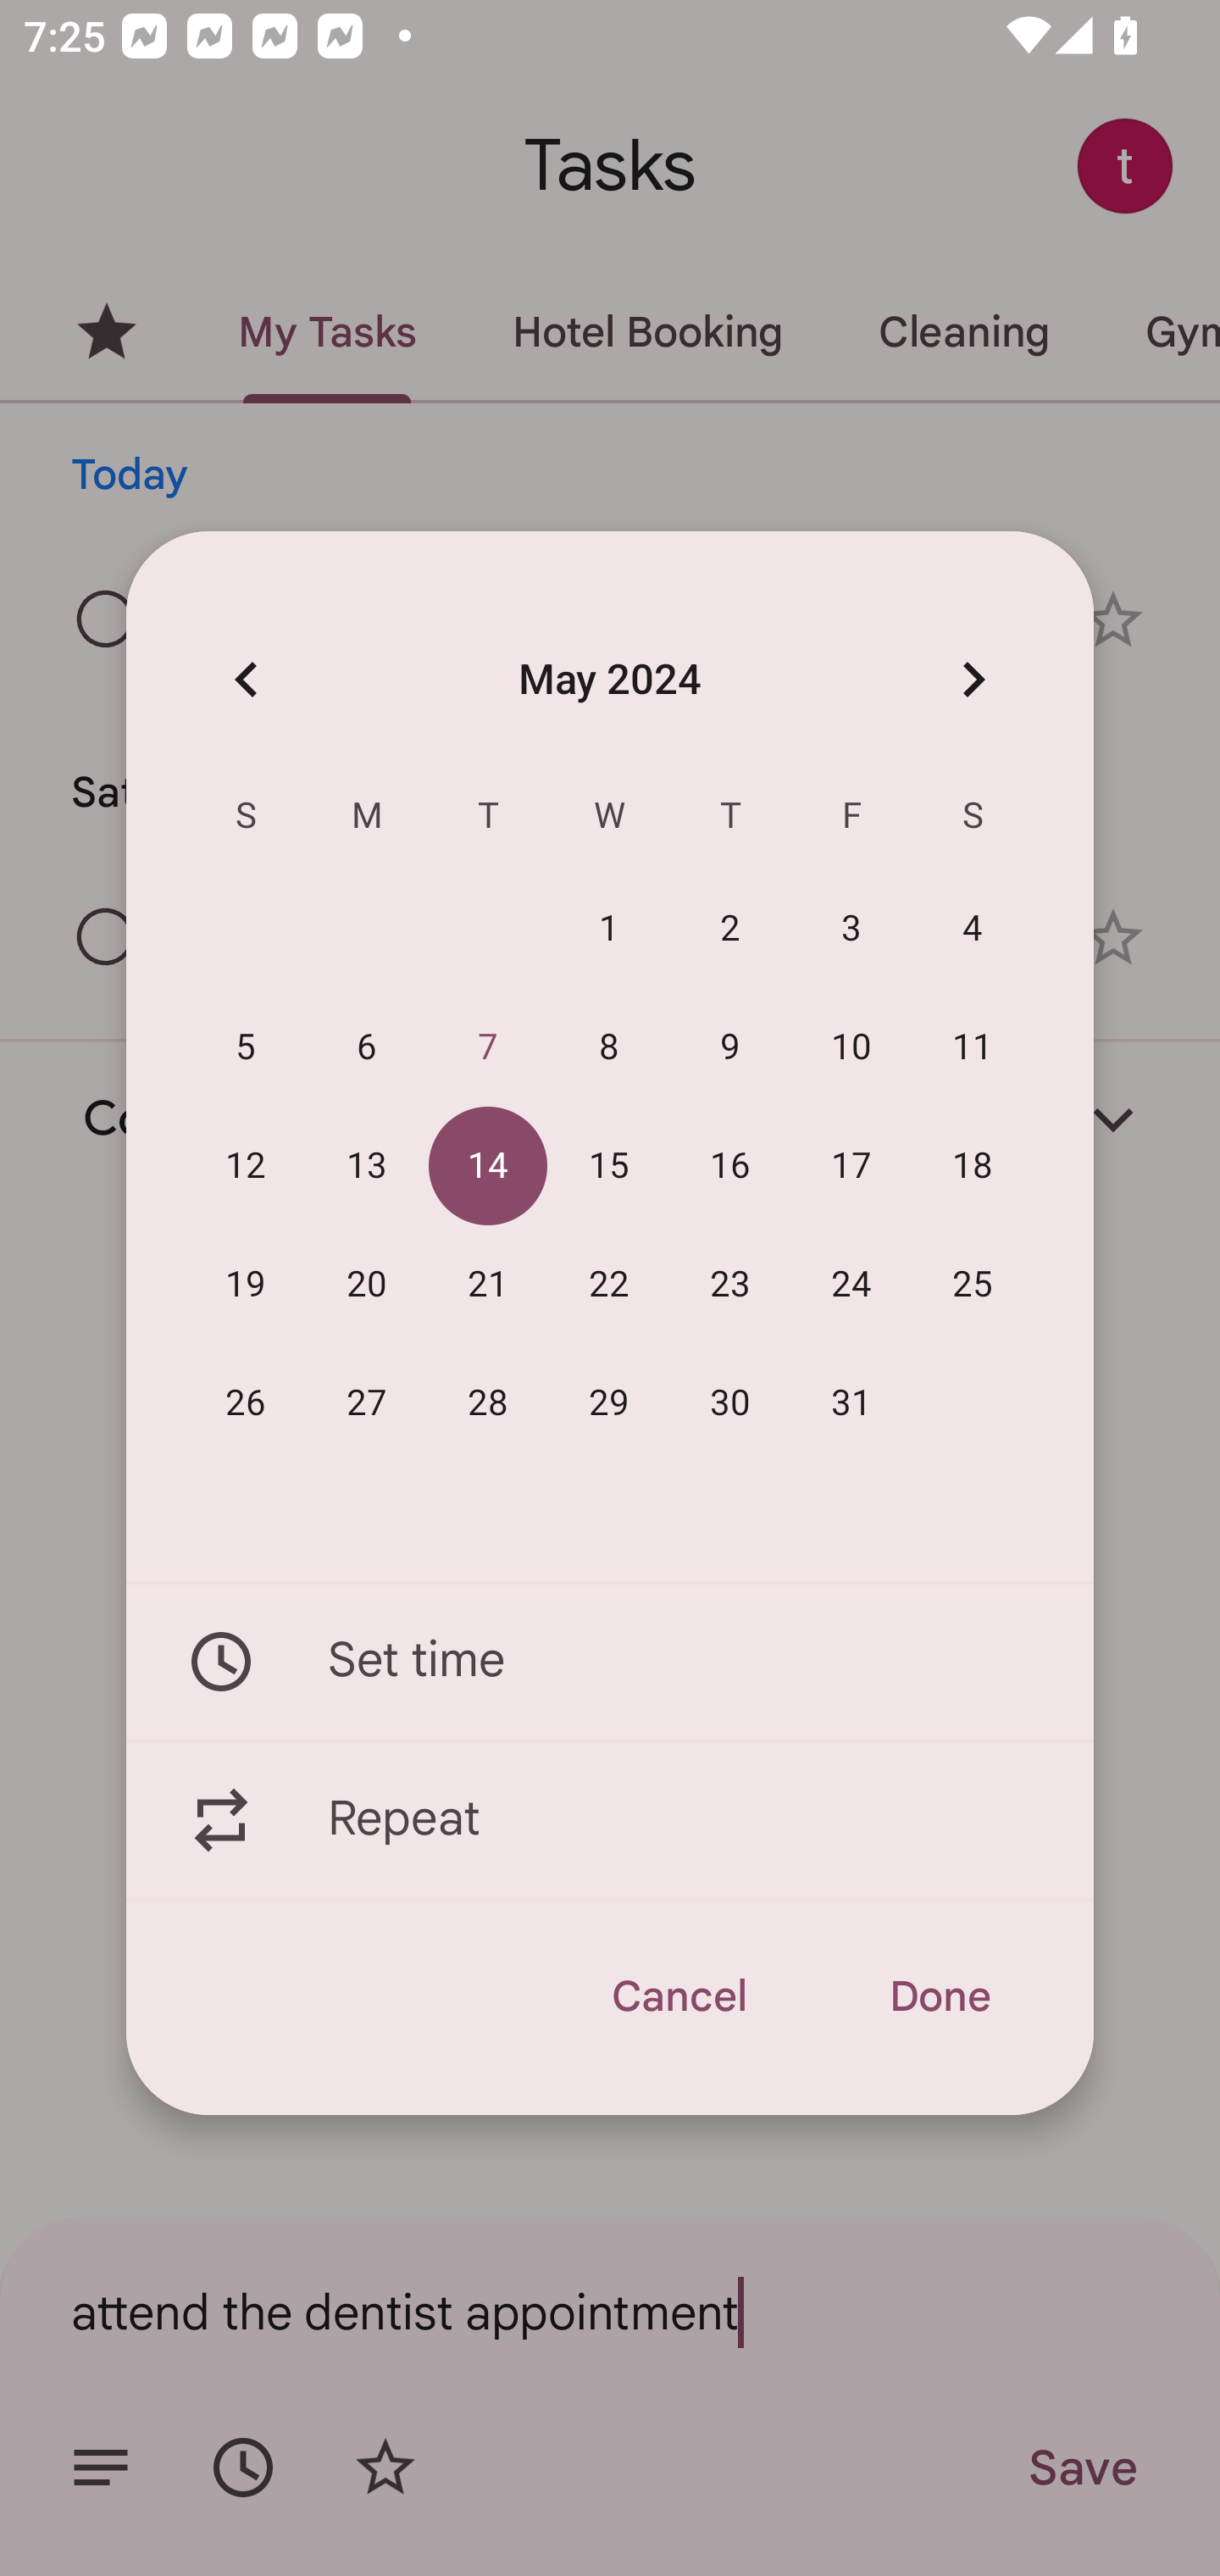 The height and width of the screenshot is (2576, 1220). I want to click on 3 03 May 2024, so click(852, 930).